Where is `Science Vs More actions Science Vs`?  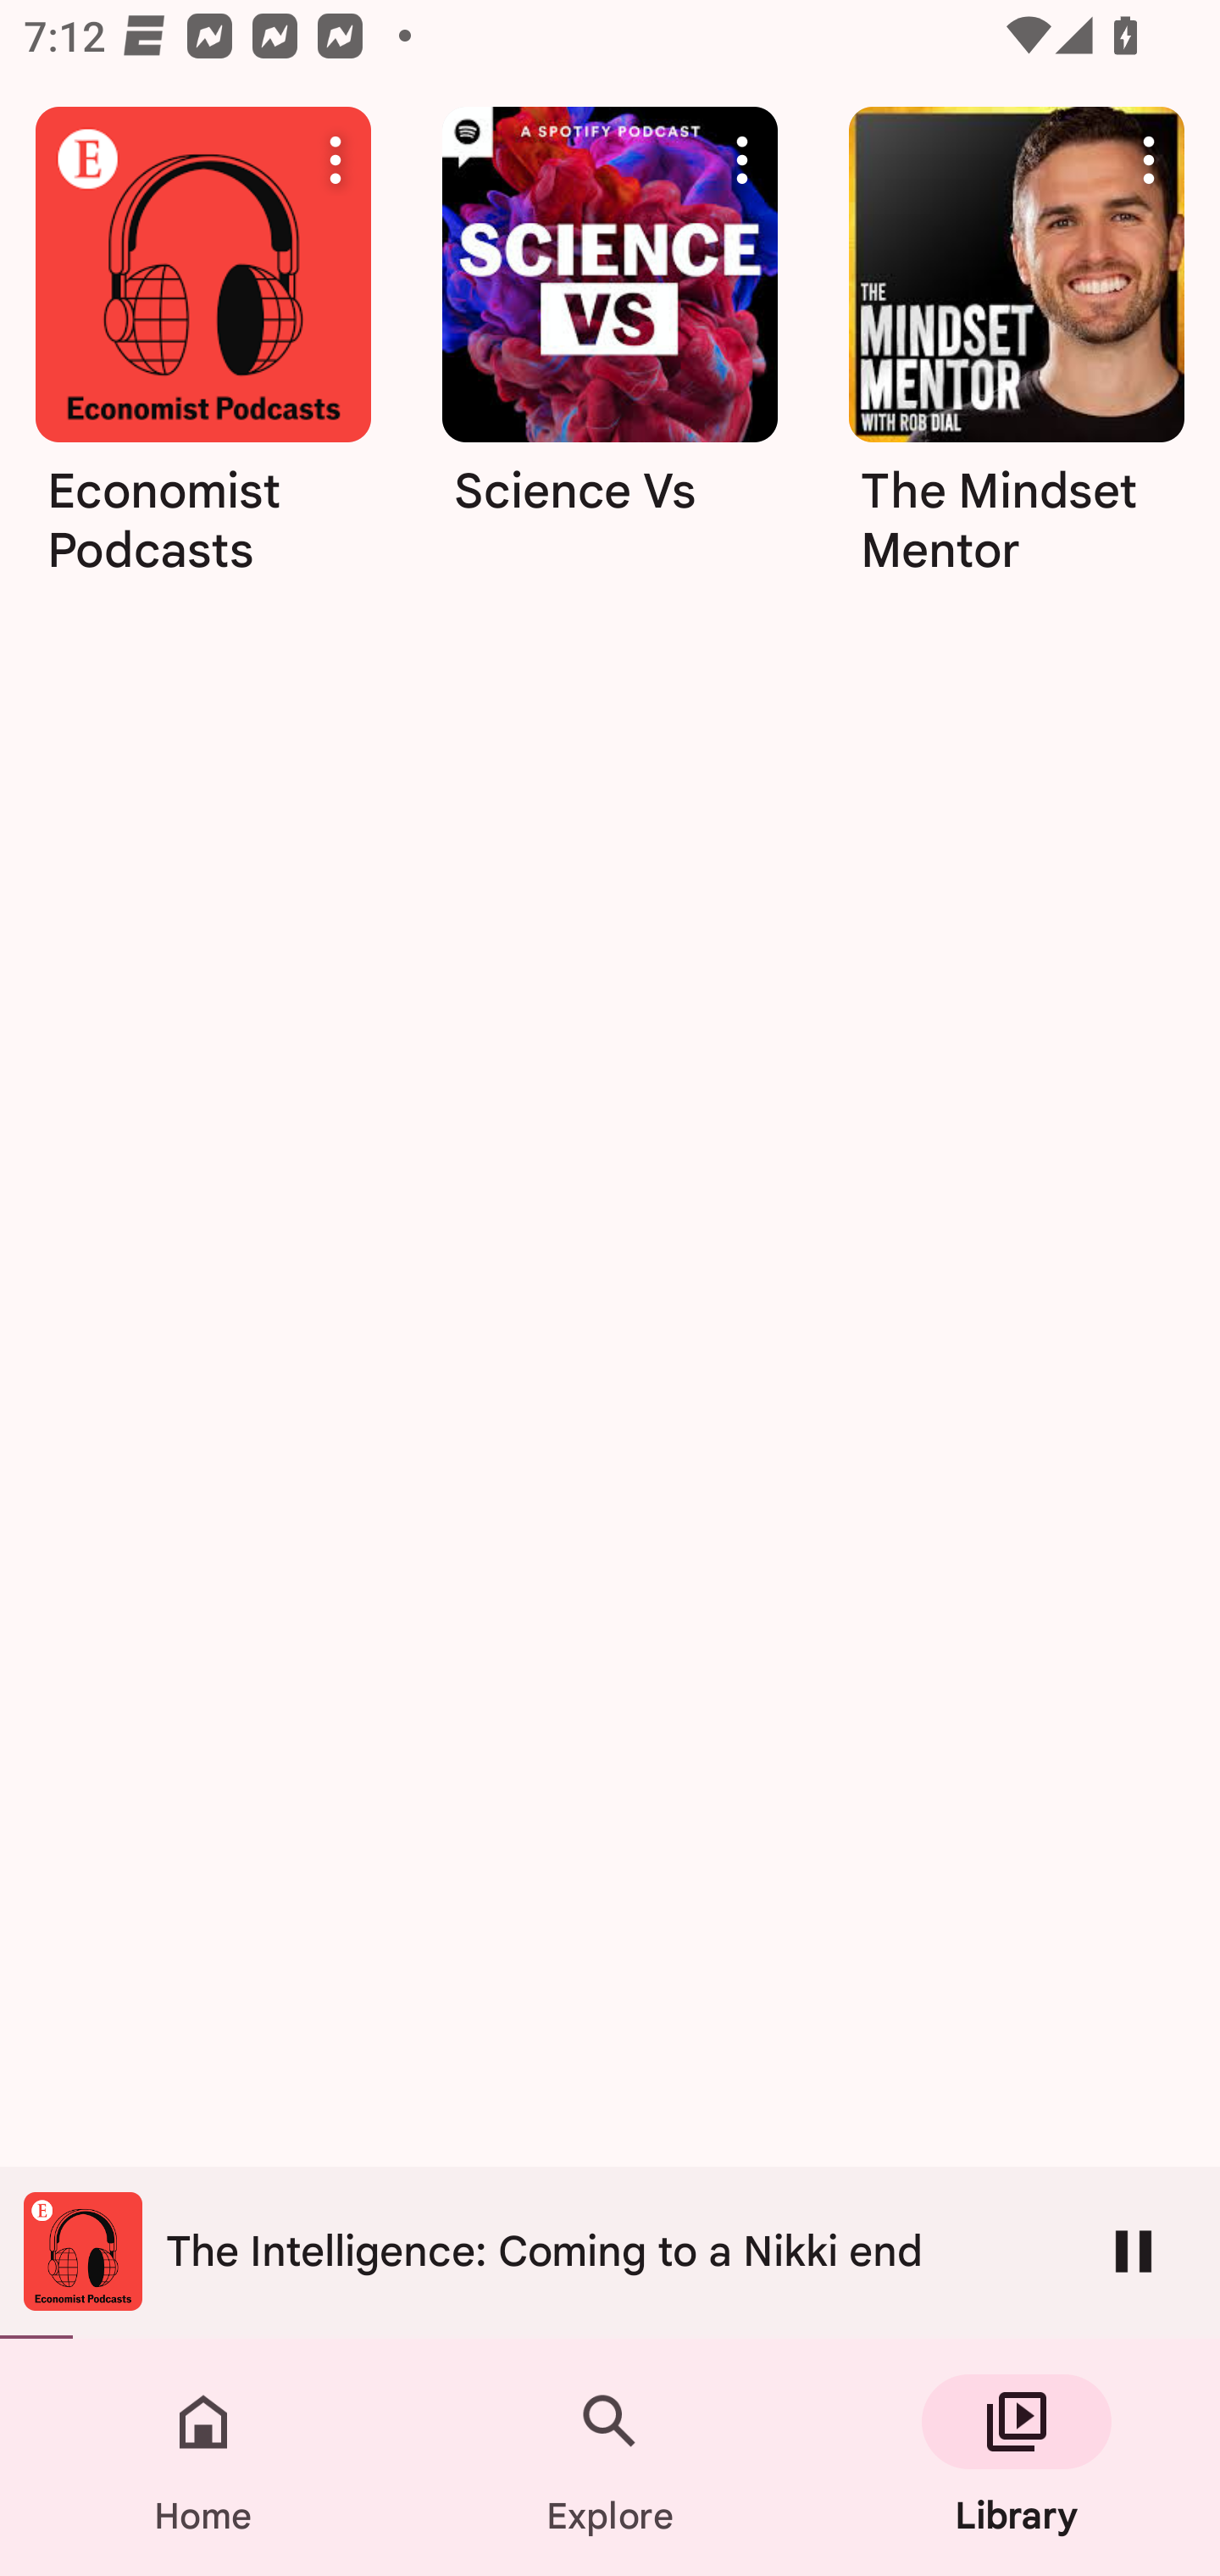
Science Vs More actions Science Vs is located at coordinates (610, 353).